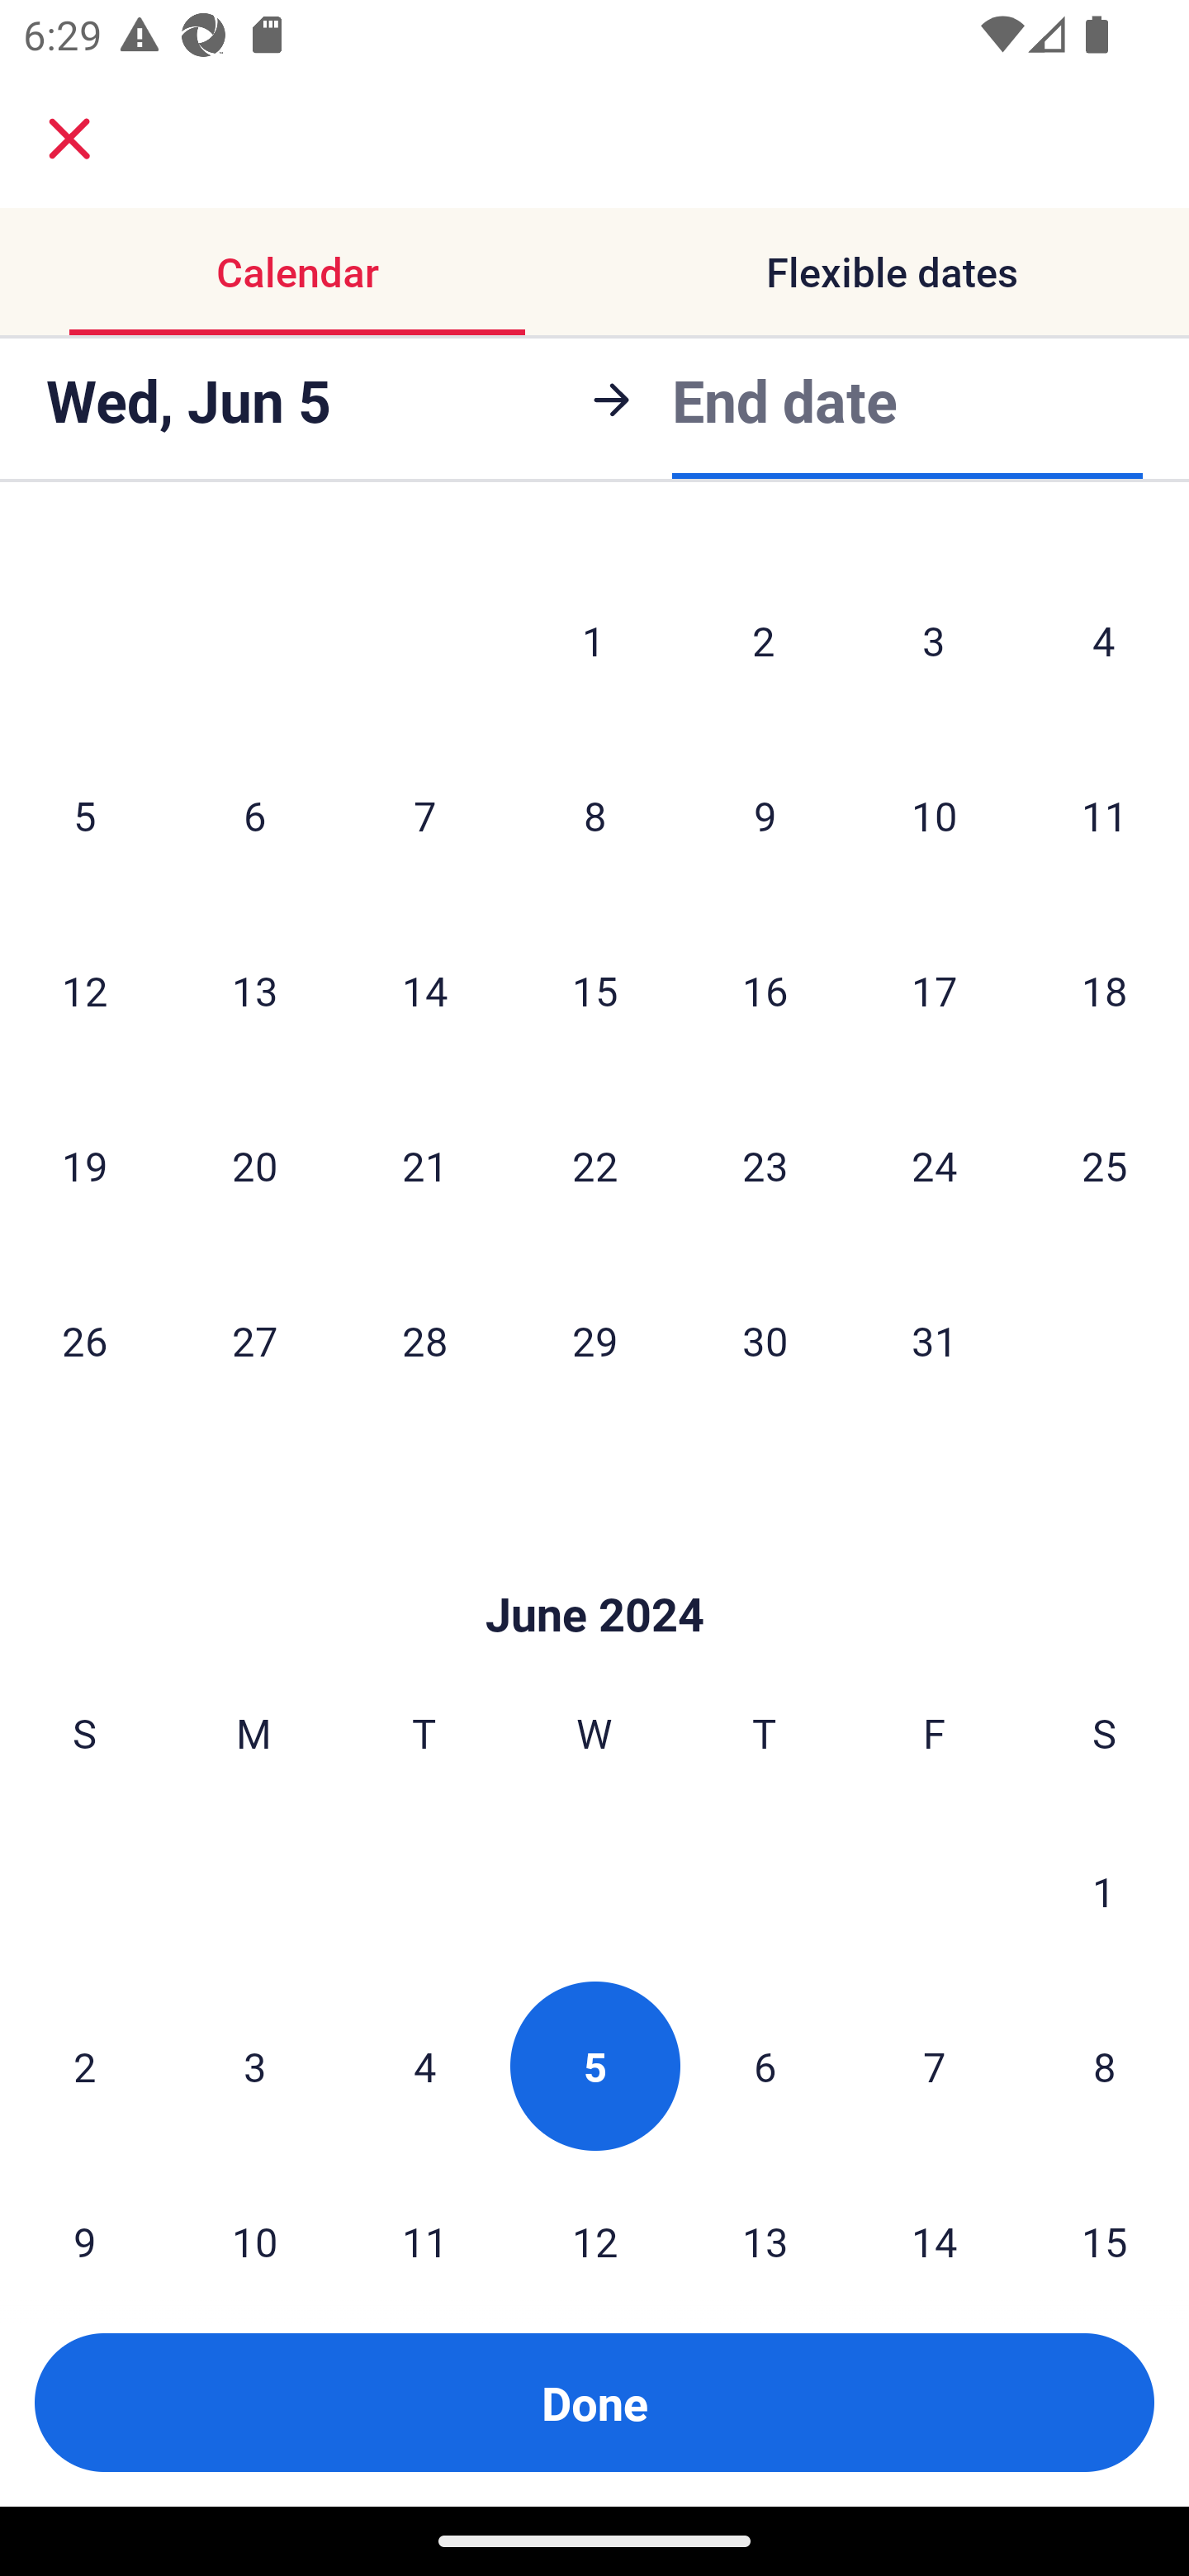 The height and width of the screenshot is (2576, 1189). What do you see at coordinates (594, 1166) in the screenshot?
I see `22 Wednesday, May 22, 2024` at bounding box center [594, 1166].